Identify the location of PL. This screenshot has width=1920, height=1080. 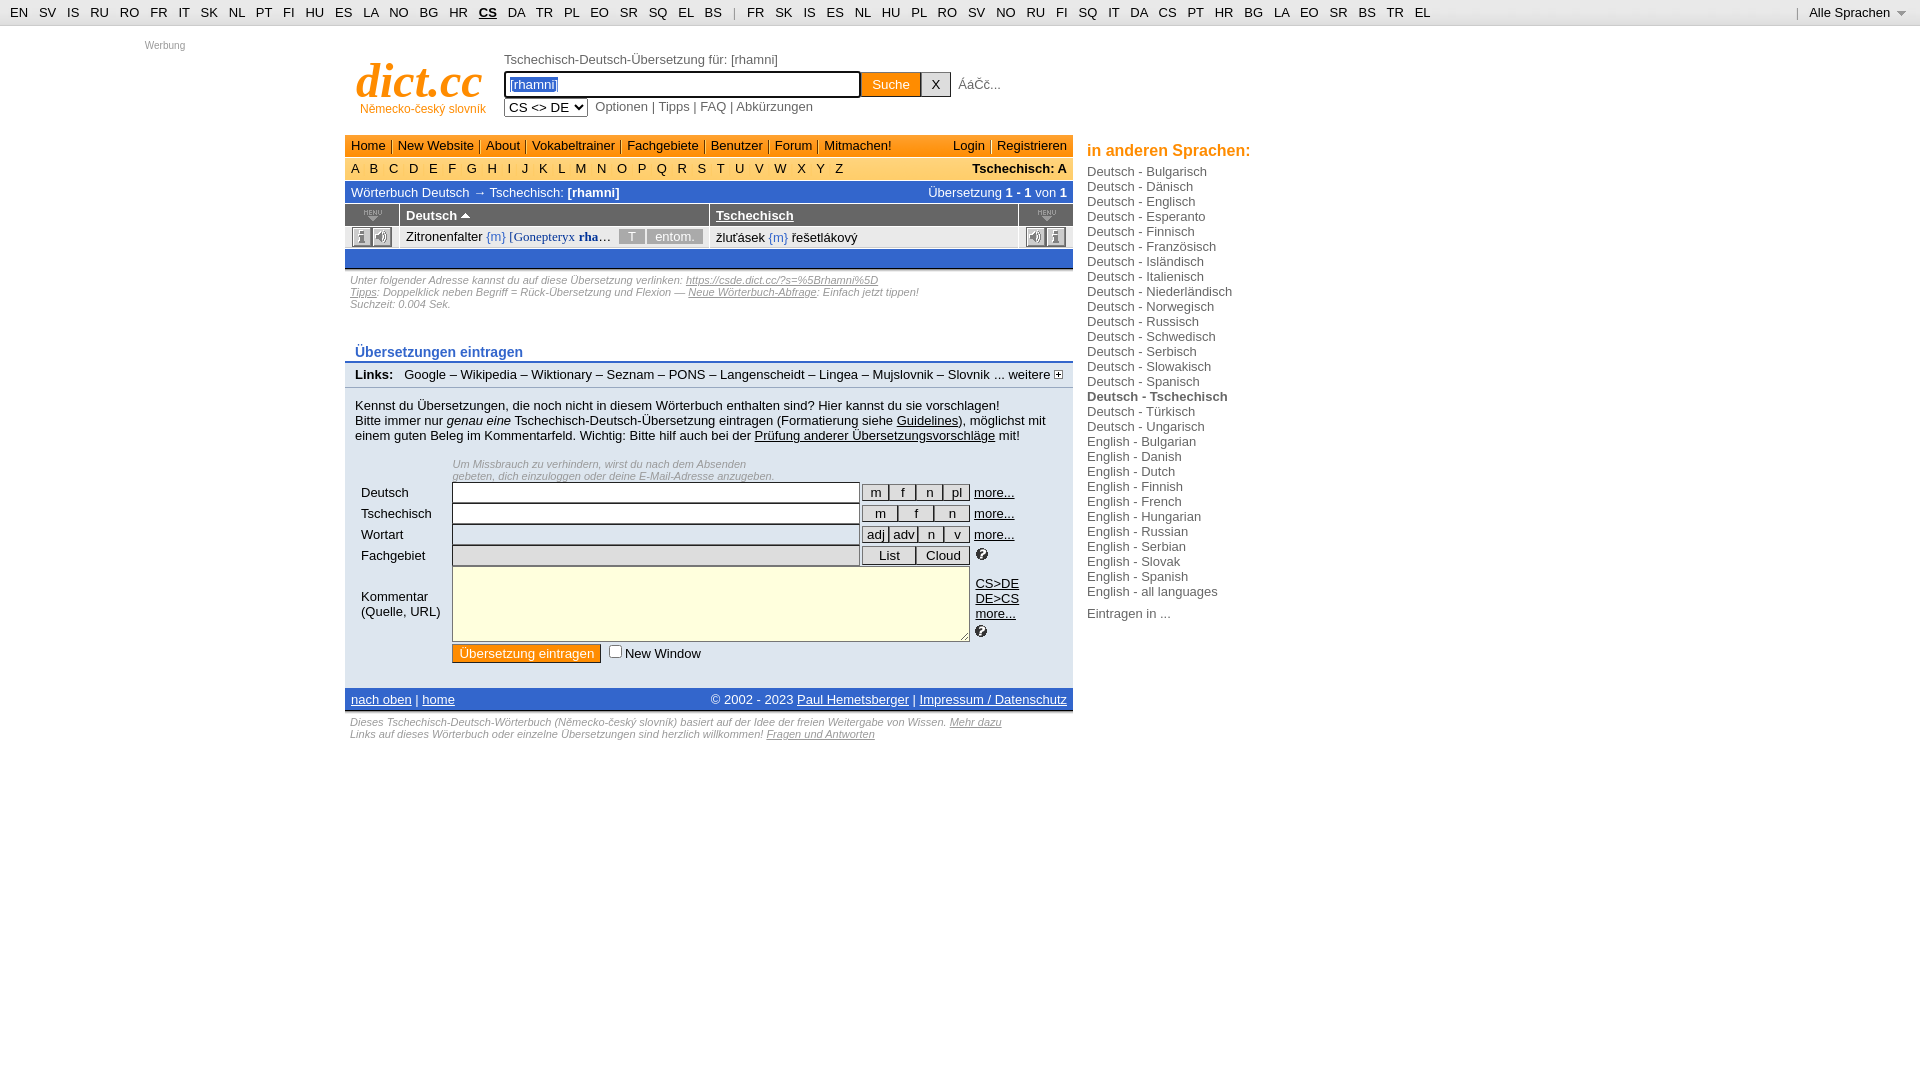
(572, 12).